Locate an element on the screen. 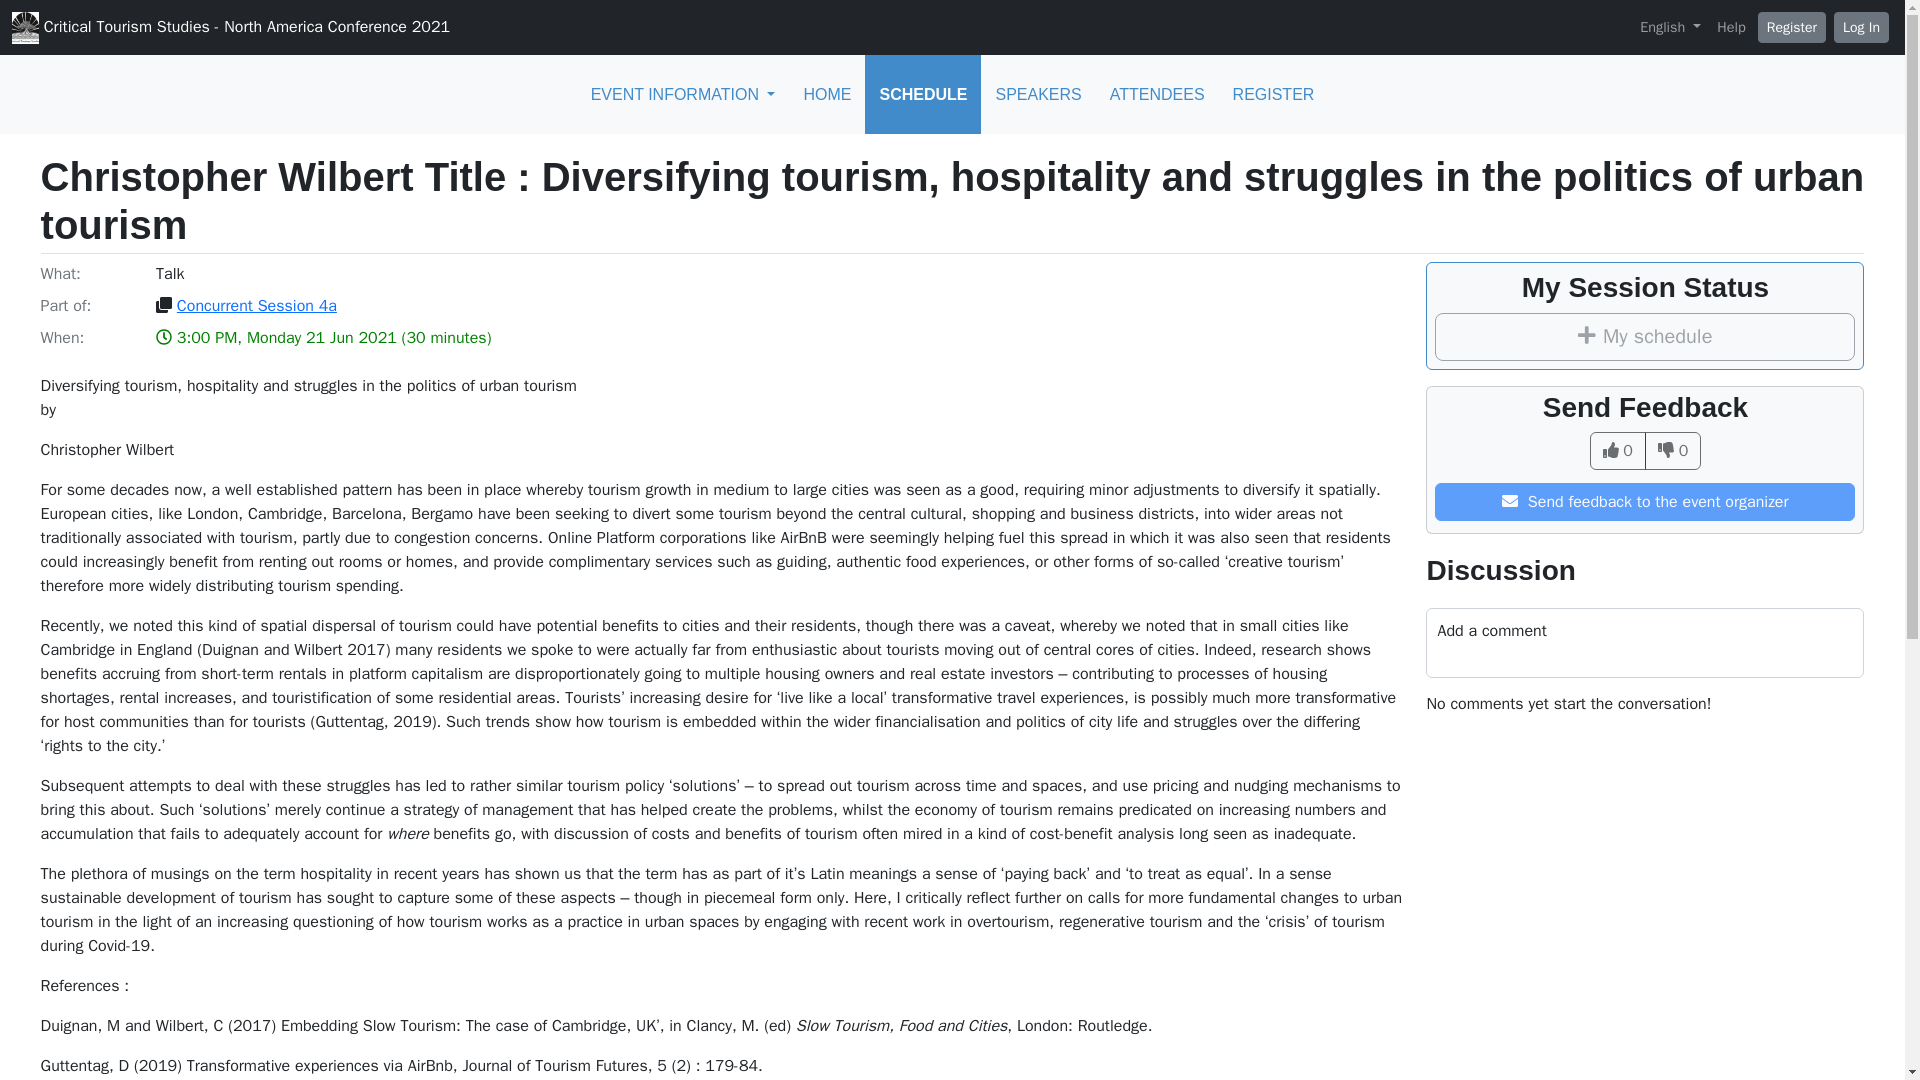 This screenshot has height=1080, width=1920. Critical Tourism Studies - North America Conference 2021 is located at coordinates (230, 28).